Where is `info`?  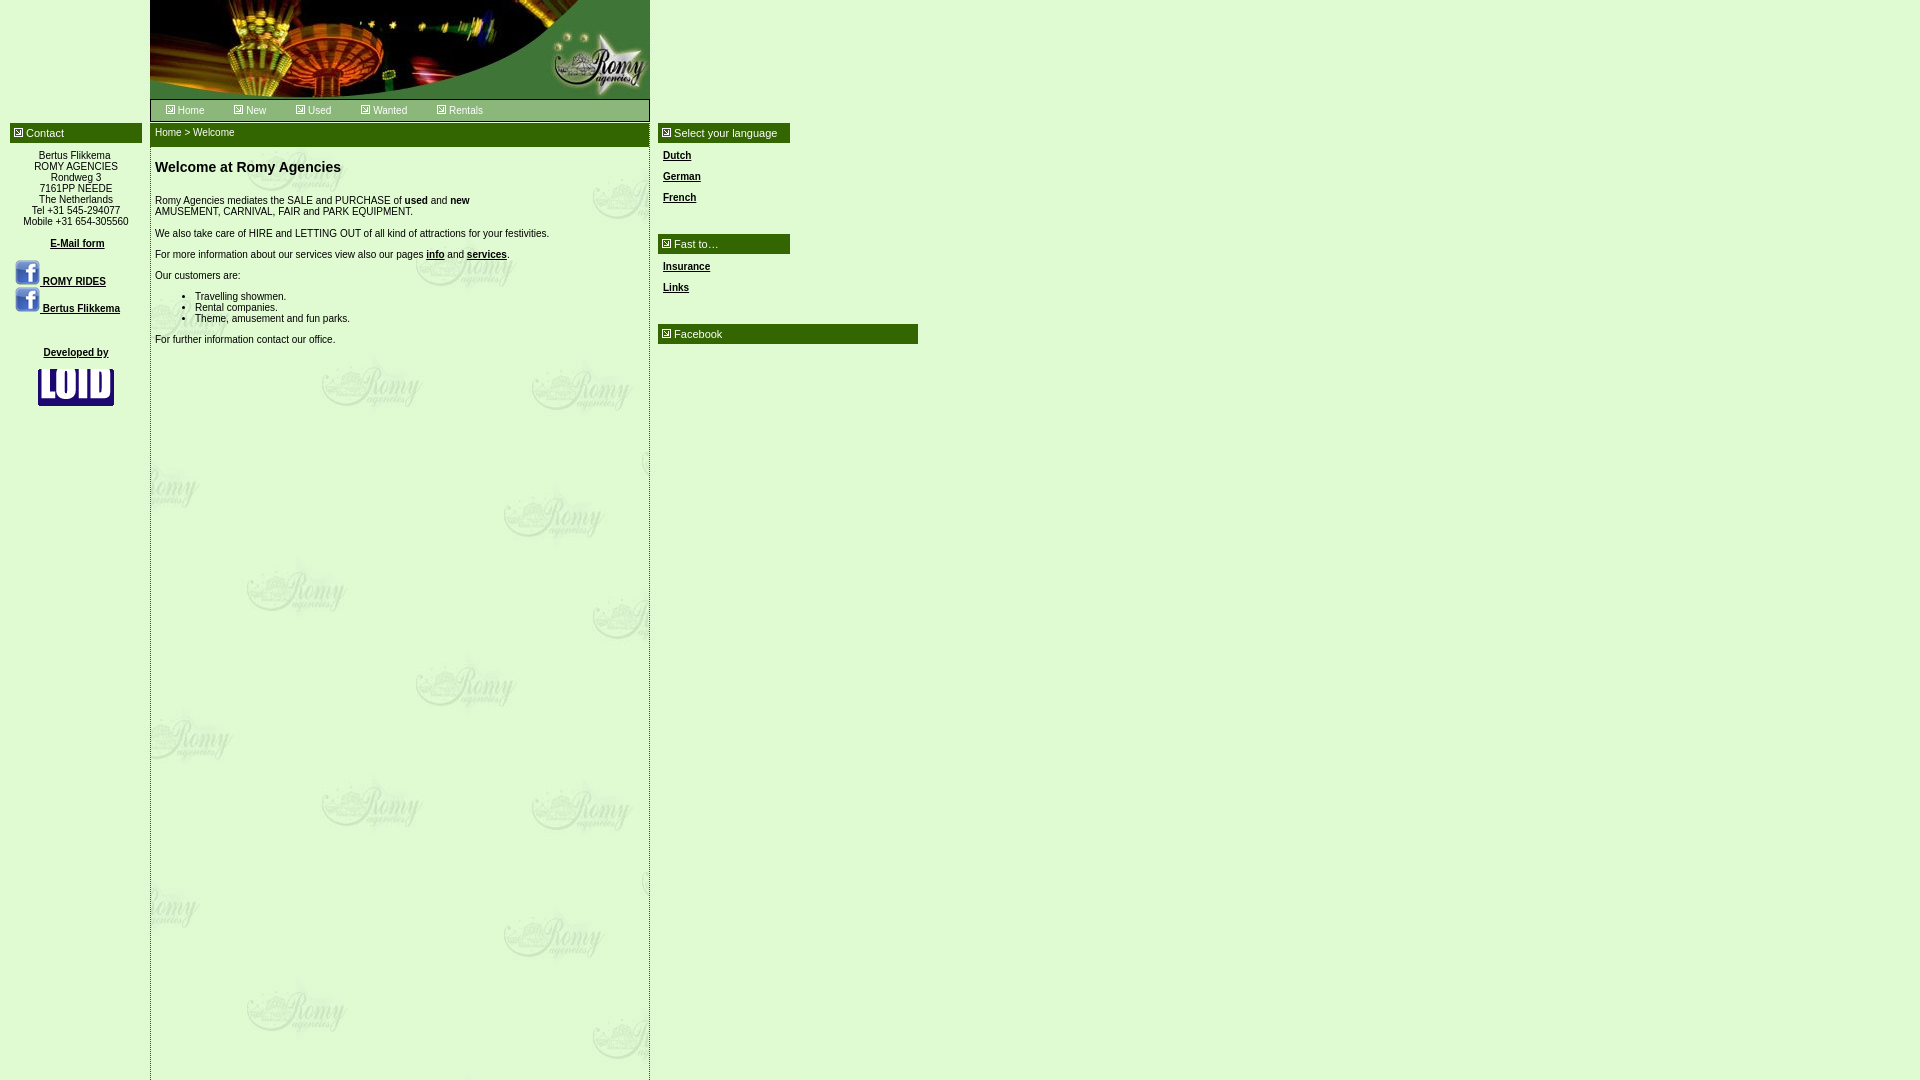 info is located at coordinates (434, 254).